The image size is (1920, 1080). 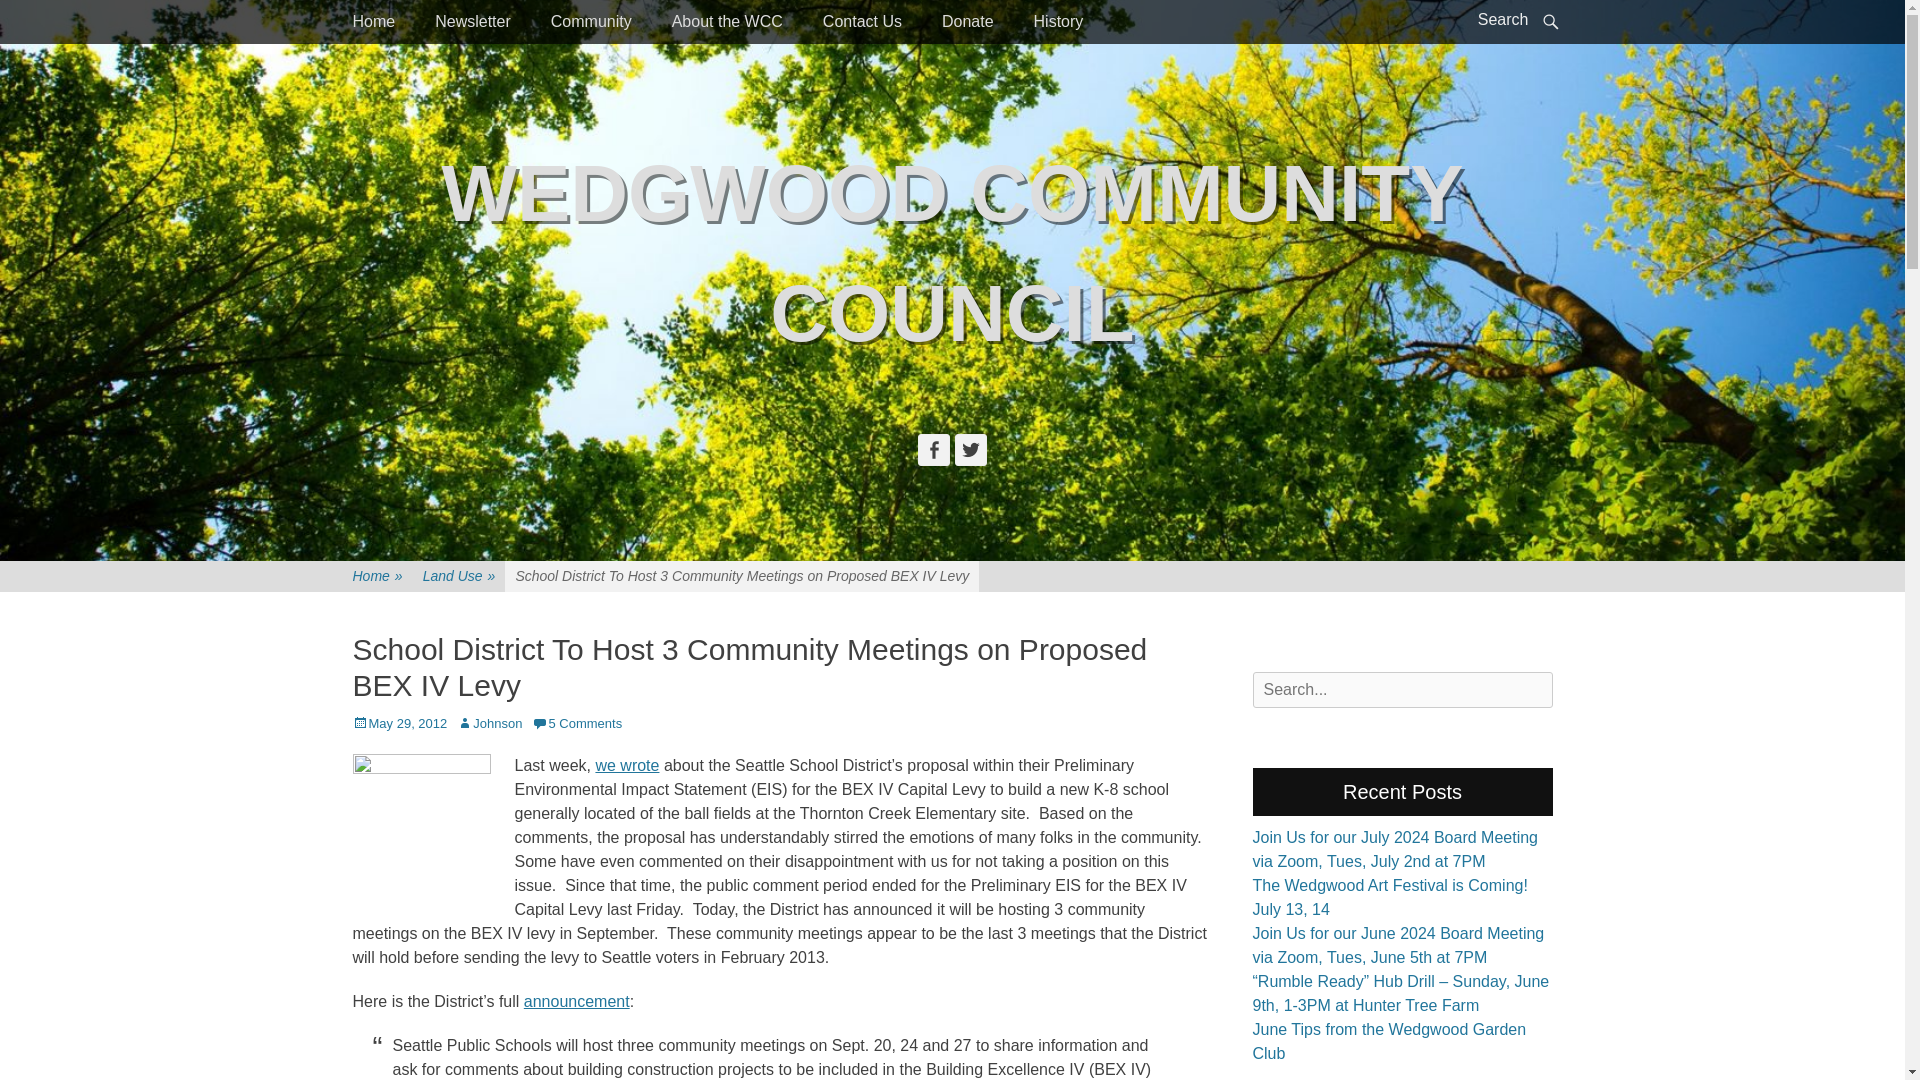 What do you see at coordinates (952, 253) in the screenshot?
I see `WEDGWOOD COMMUNITY COUNCIL` at bounding box center [952, 253].